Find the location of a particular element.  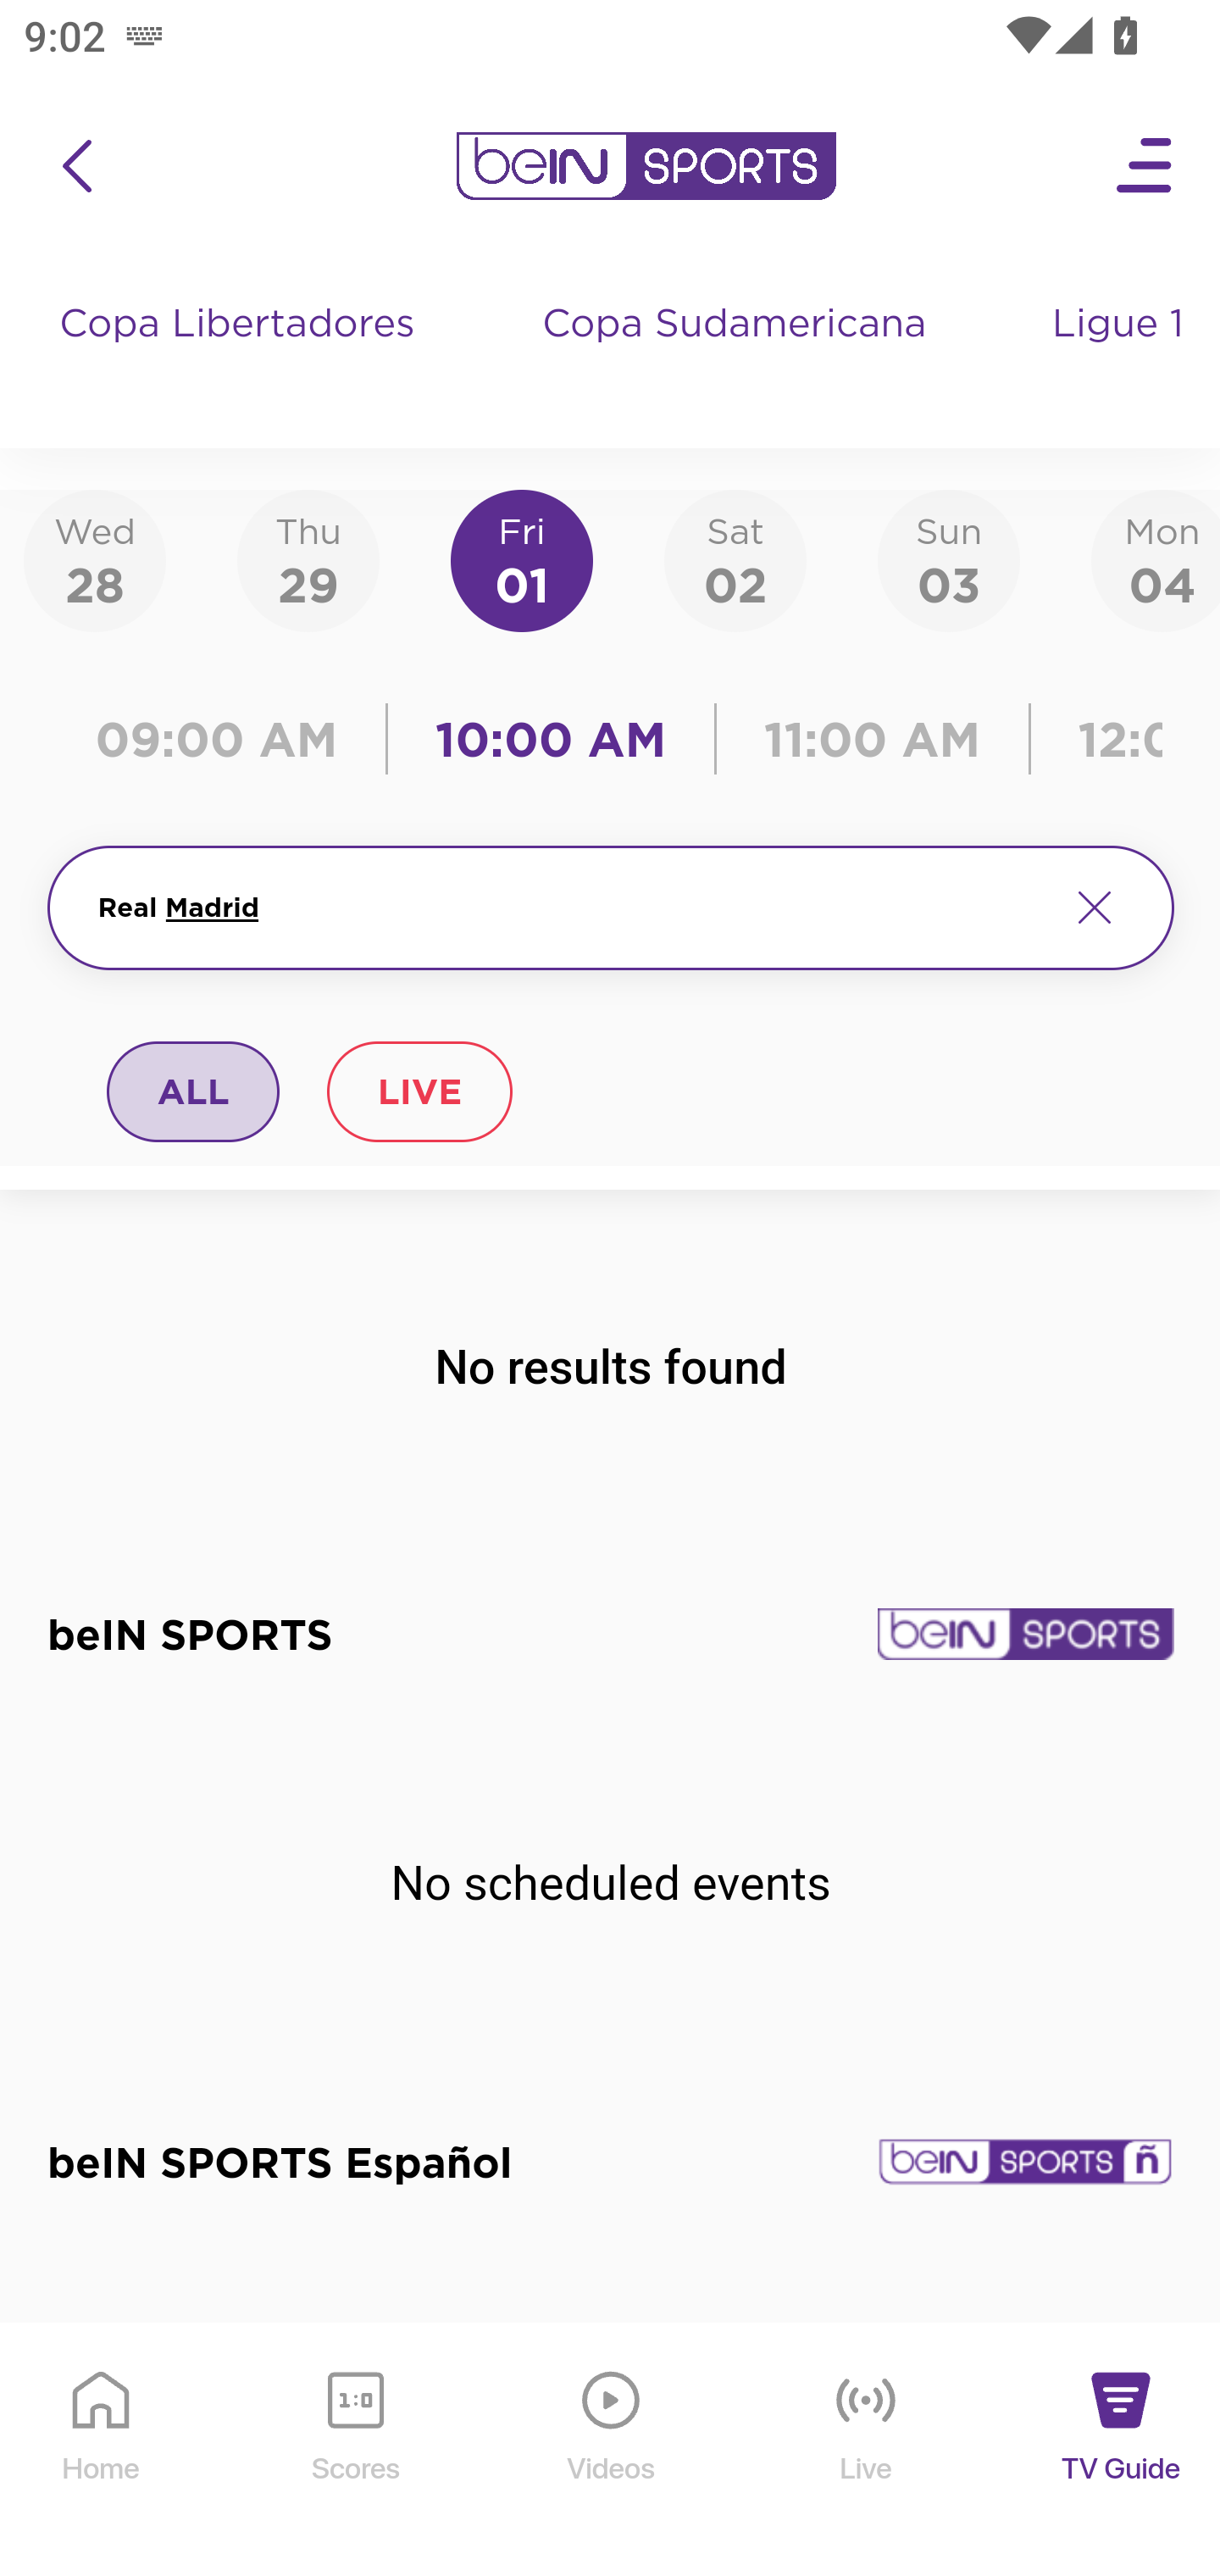

Wed28 is located at coordinates (95, 559).